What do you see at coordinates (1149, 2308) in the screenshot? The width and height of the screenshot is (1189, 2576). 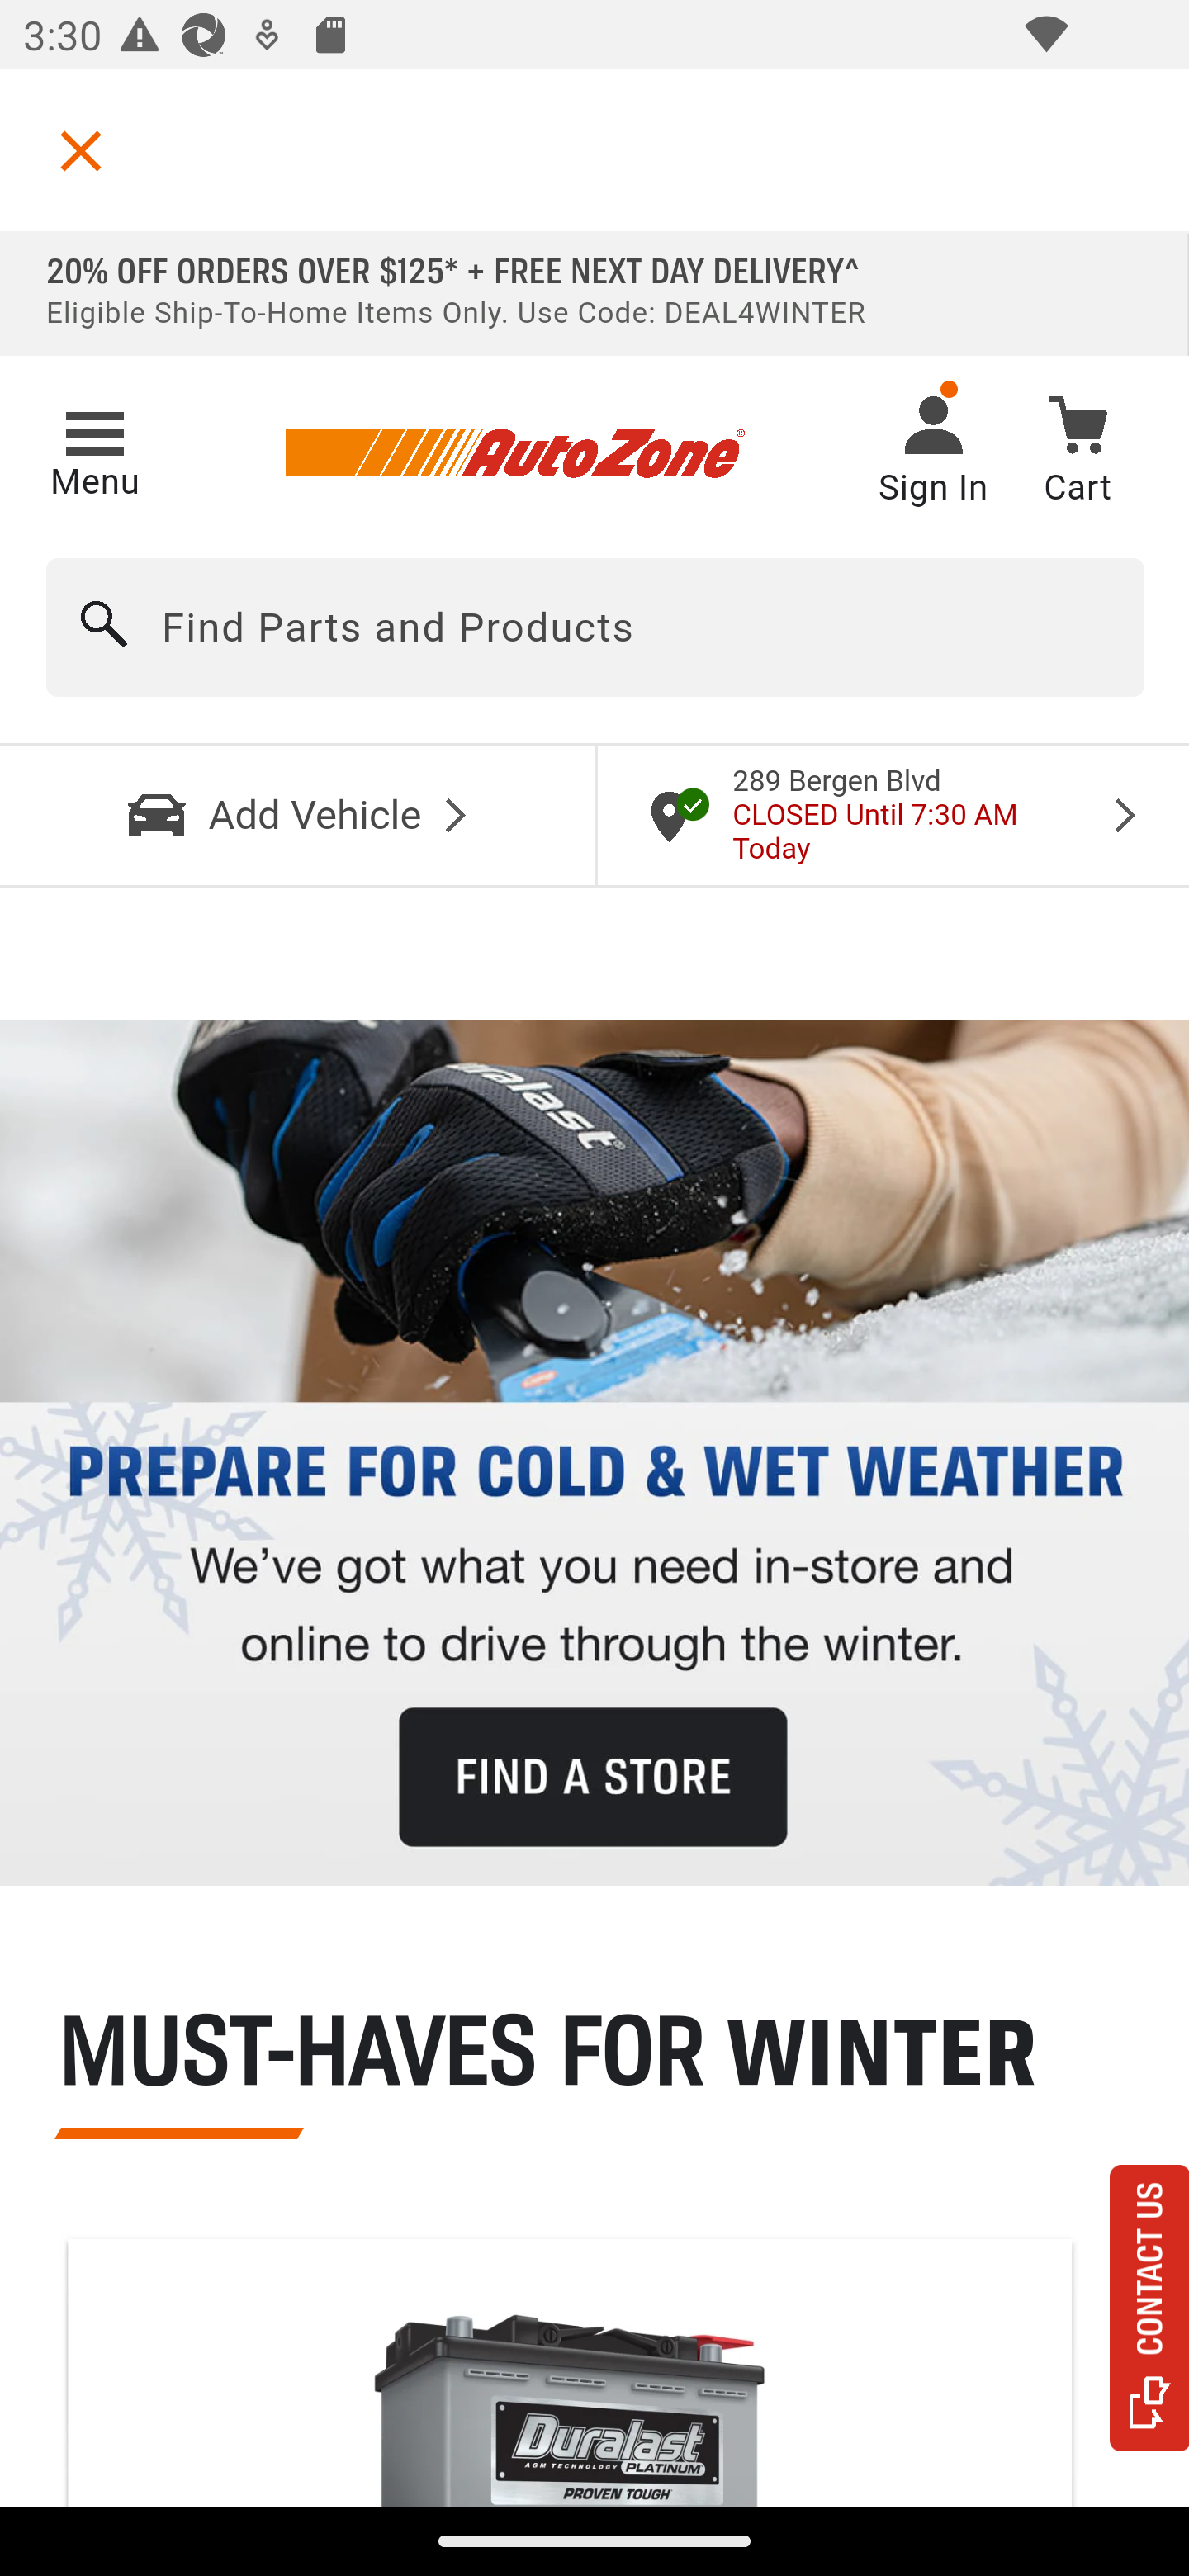 I see `Contact Us` at bounding box center [1149, 2308].